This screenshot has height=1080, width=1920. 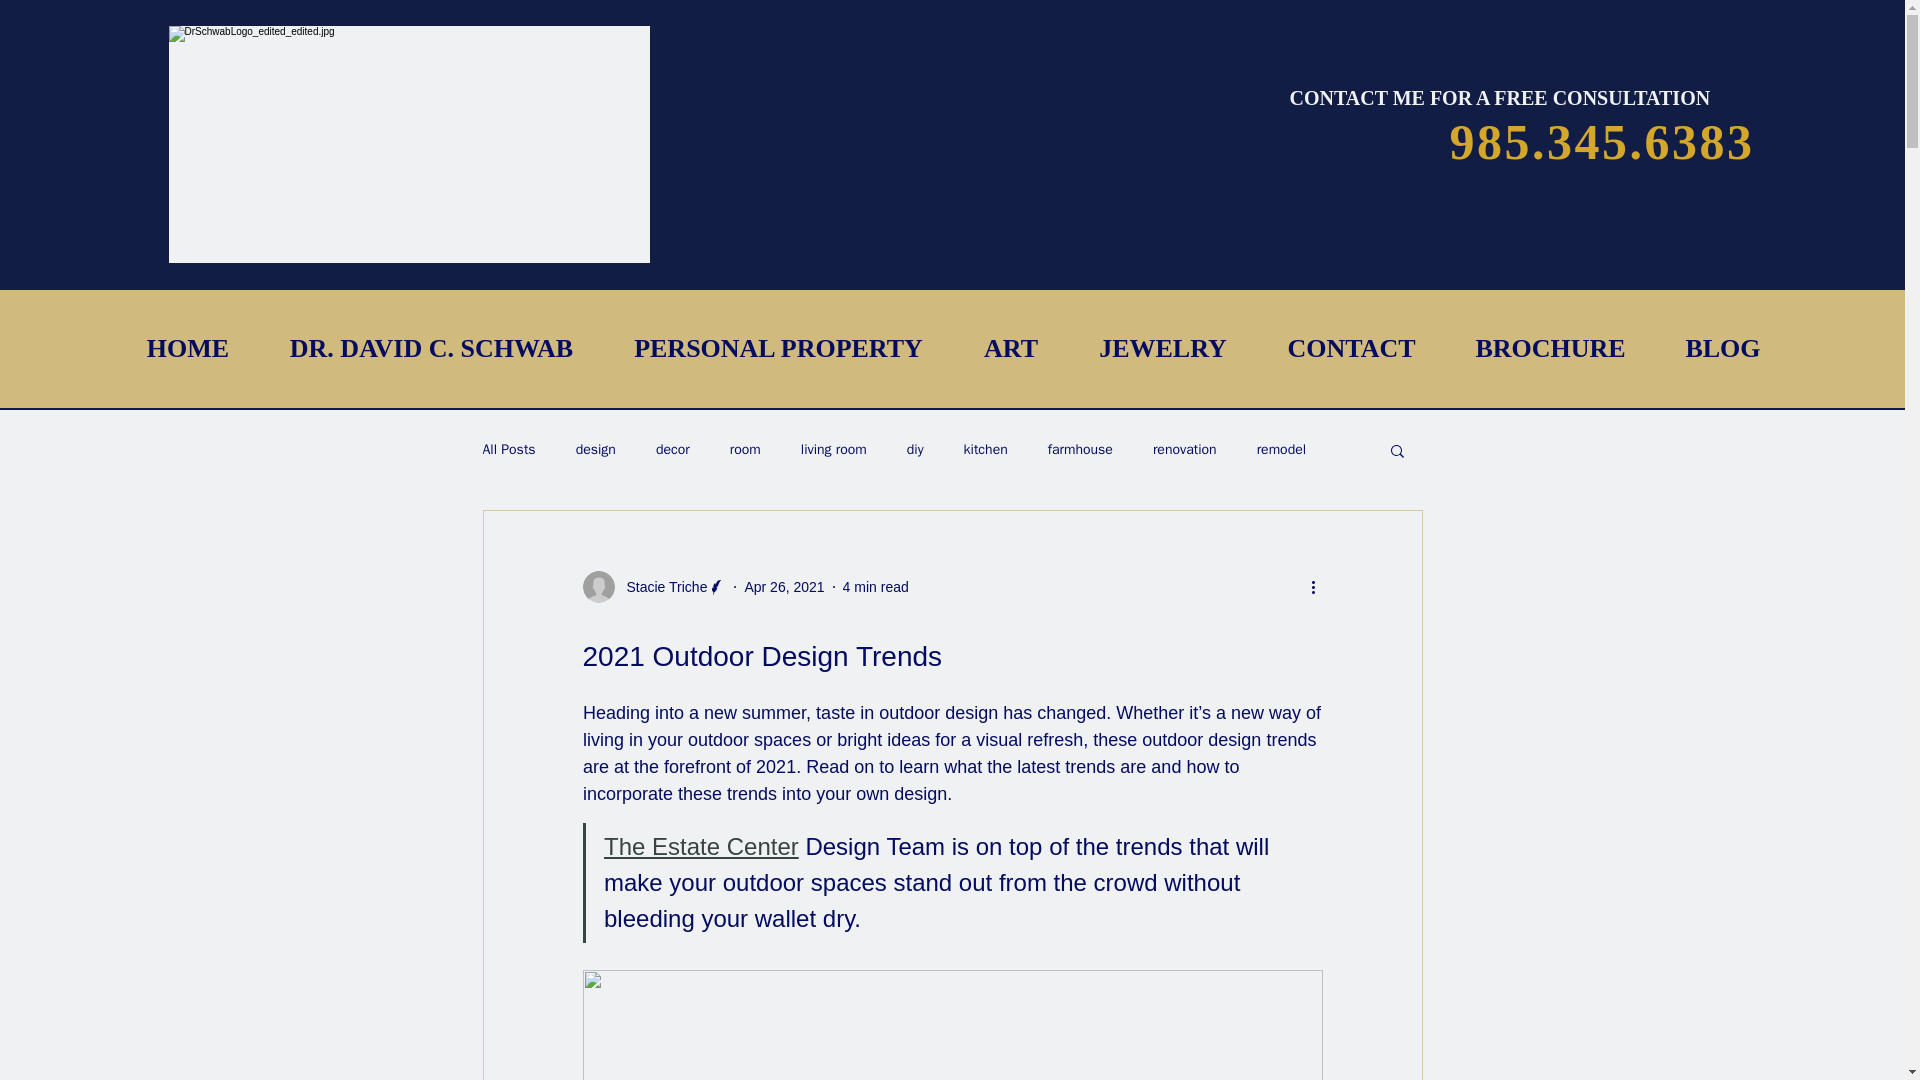 I want to click on CONTACT, so click(x=1351, y=348).